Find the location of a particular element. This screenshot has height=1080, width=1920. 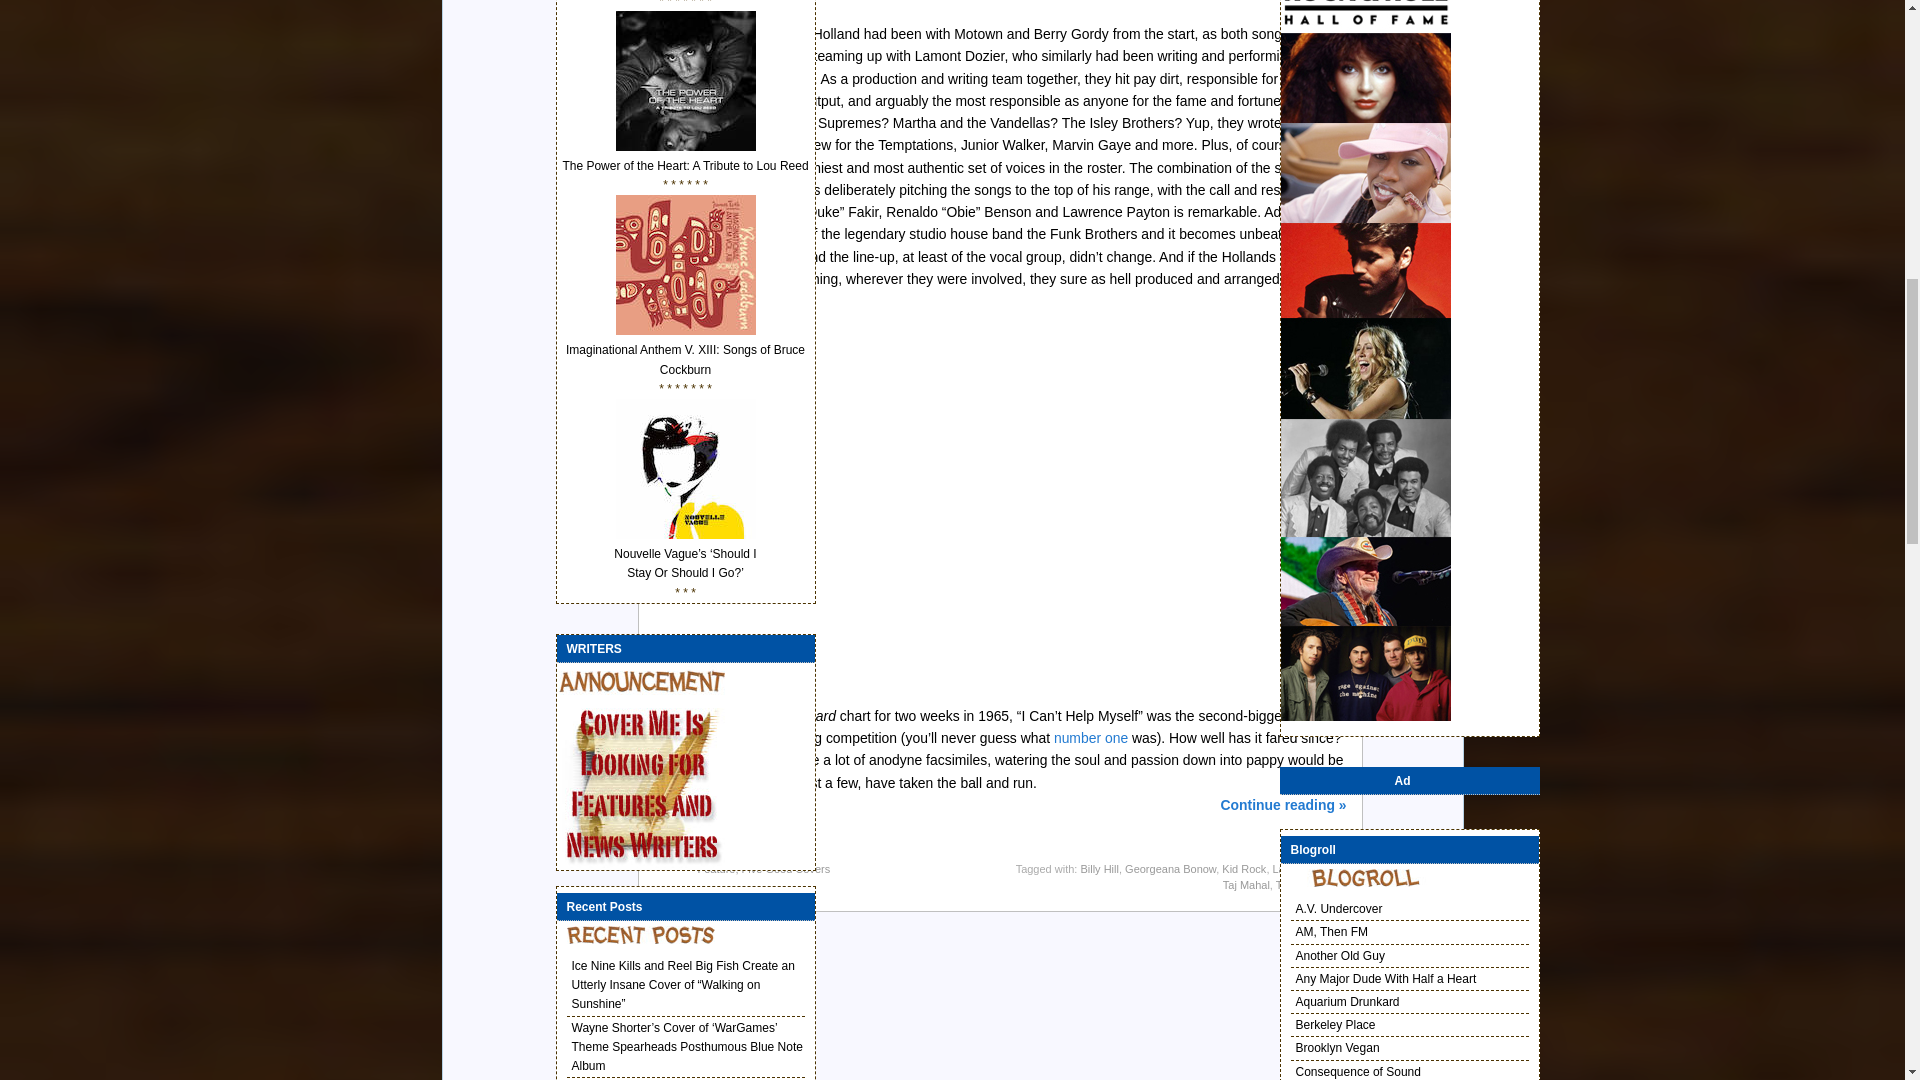

number one is located at coordinates (1091, 738).